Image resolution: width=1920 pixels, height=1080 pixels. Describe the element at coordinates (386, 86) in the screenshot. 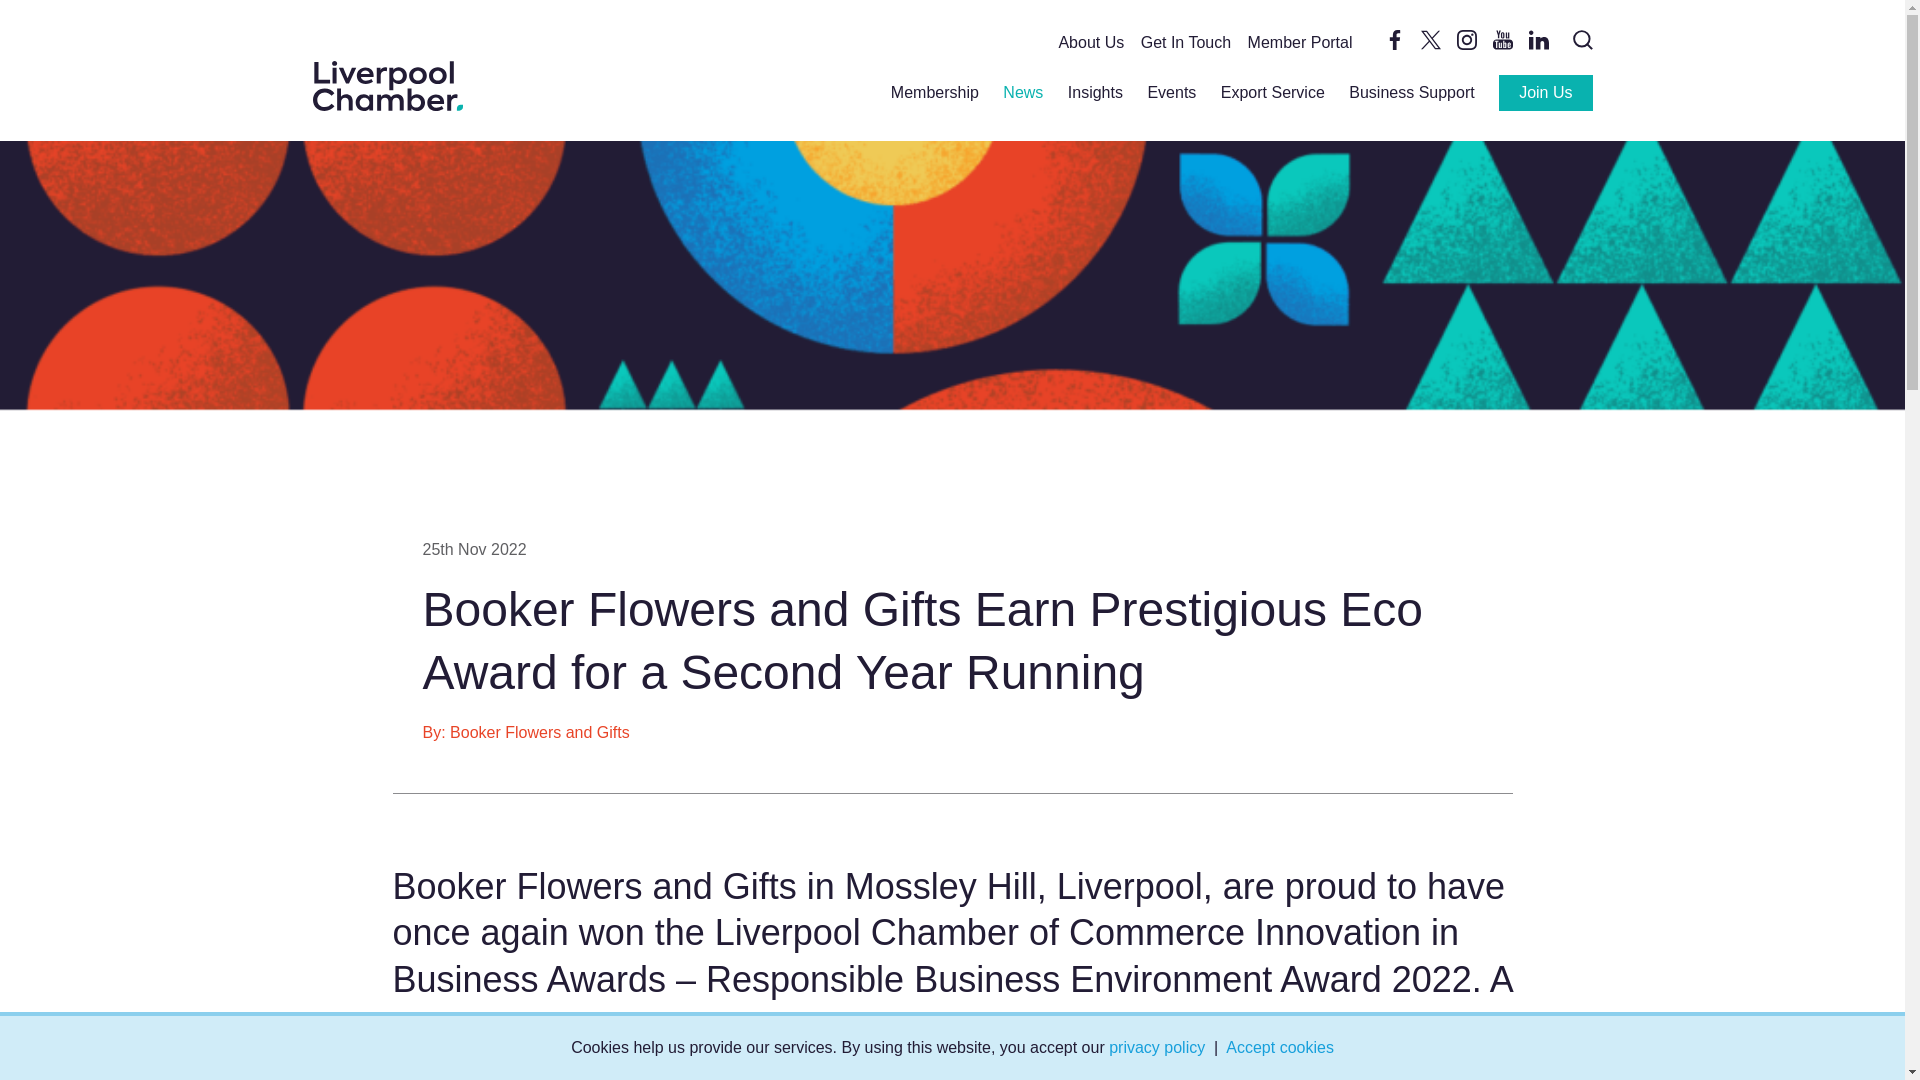

I see `Go to Liverpool Chamber of Commerce homepage` at that location.